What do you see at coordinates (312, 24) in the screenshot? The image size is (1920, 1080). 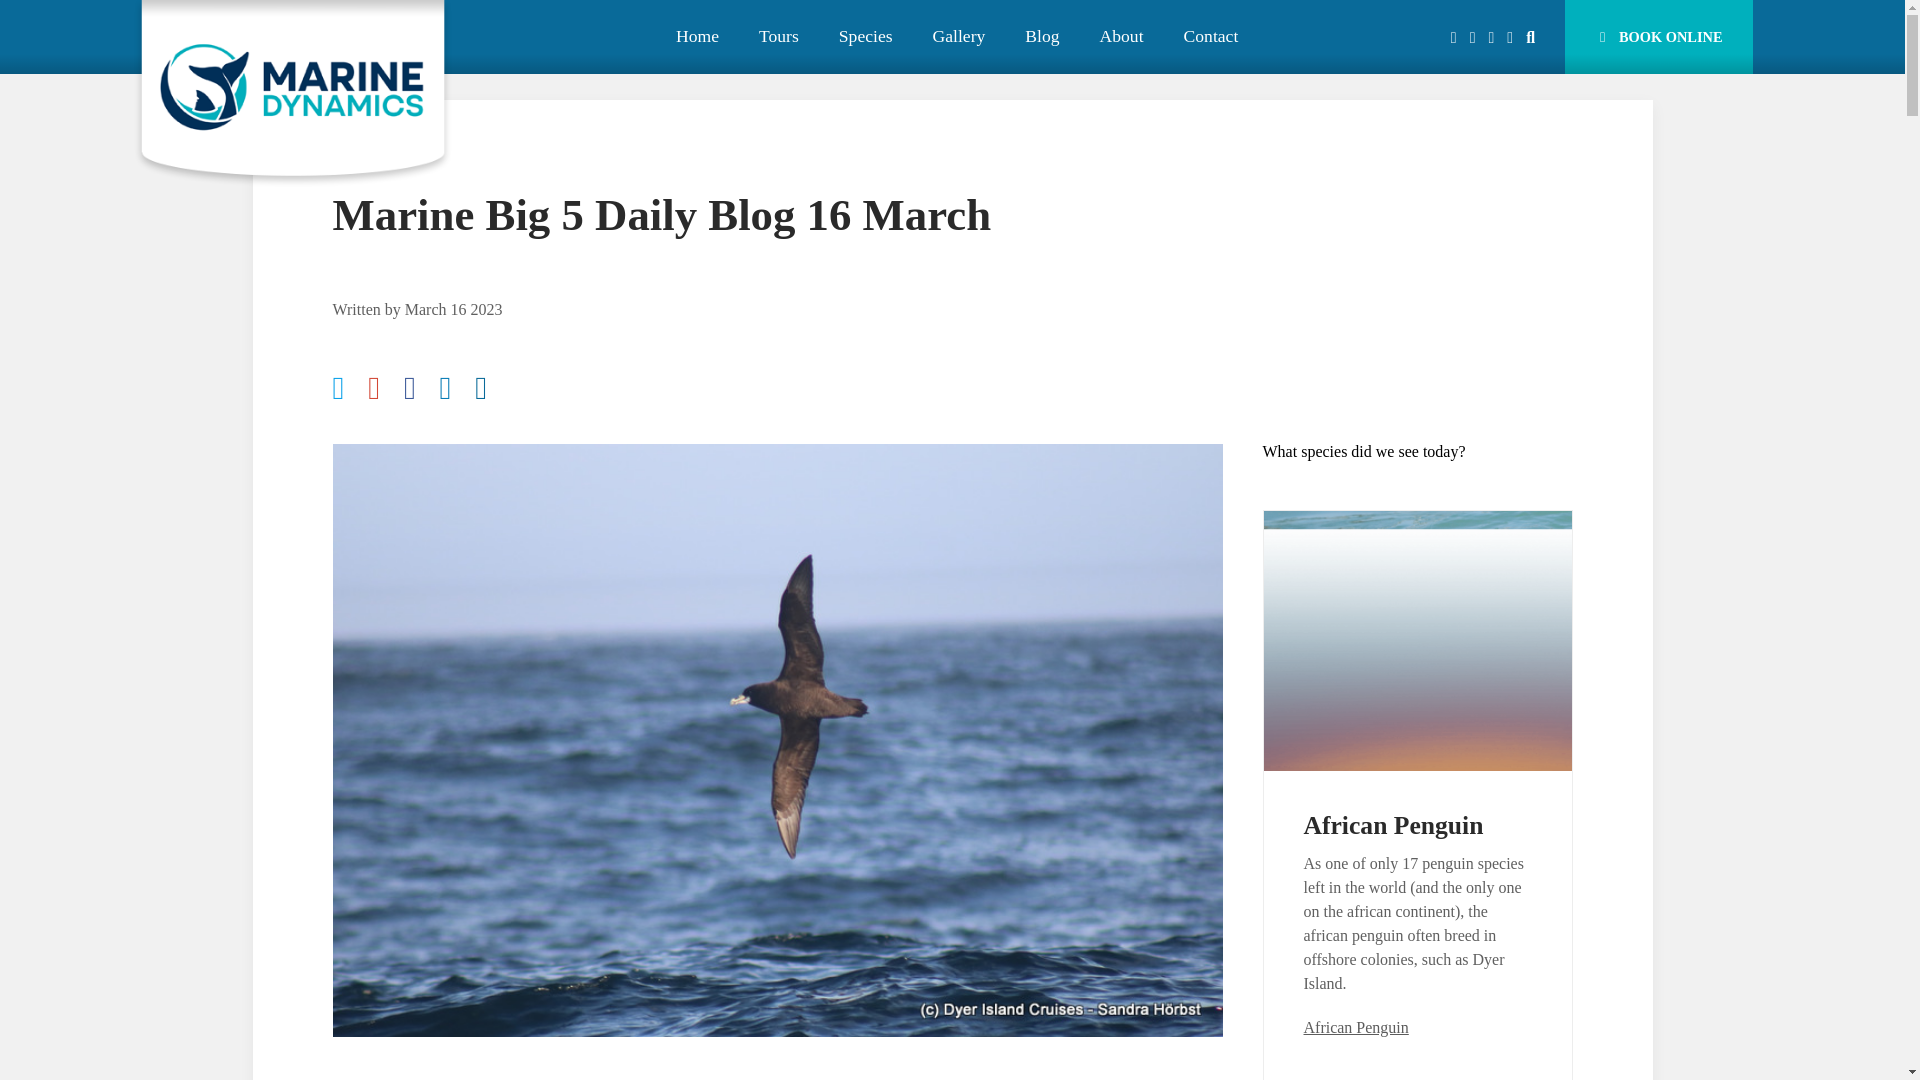 I see `BOOK ONLINE` at bounding box center [312, 24].